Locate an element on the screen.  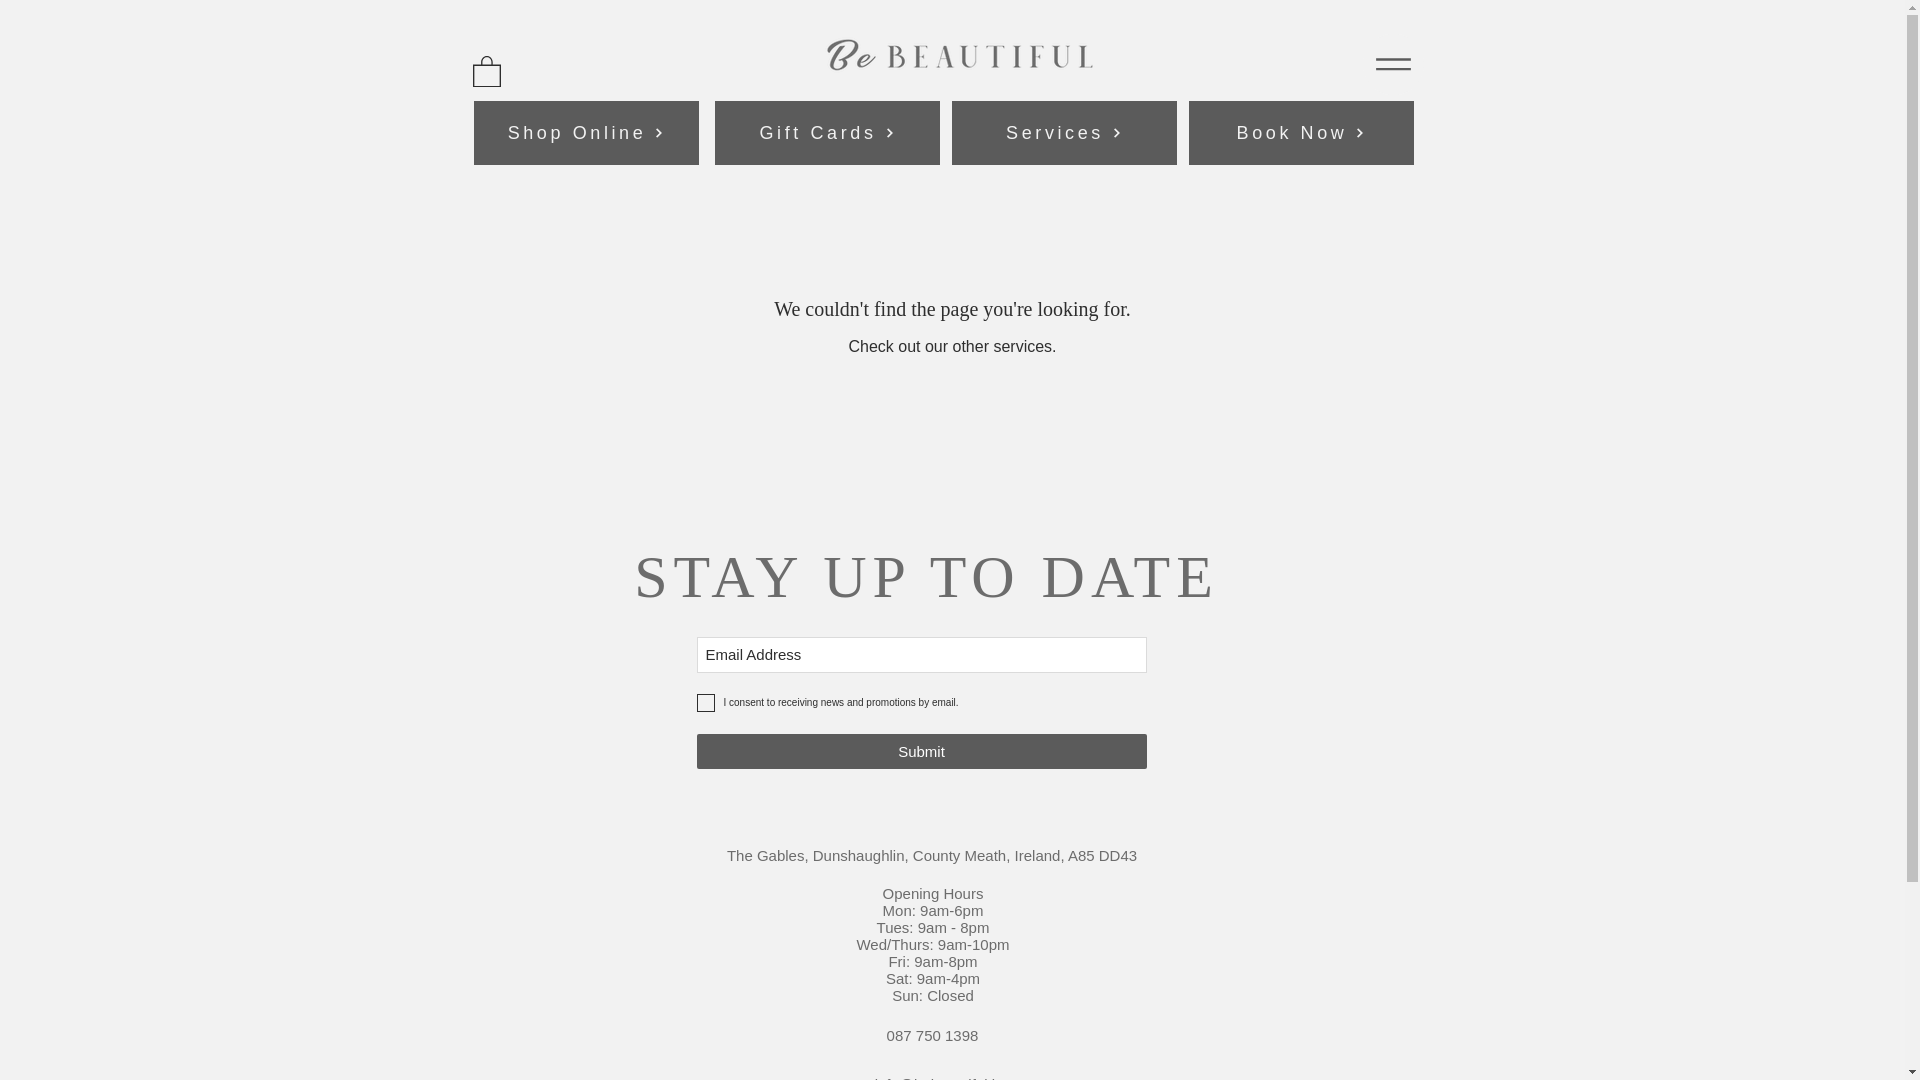
Submit is located at coordinates (920, 751).